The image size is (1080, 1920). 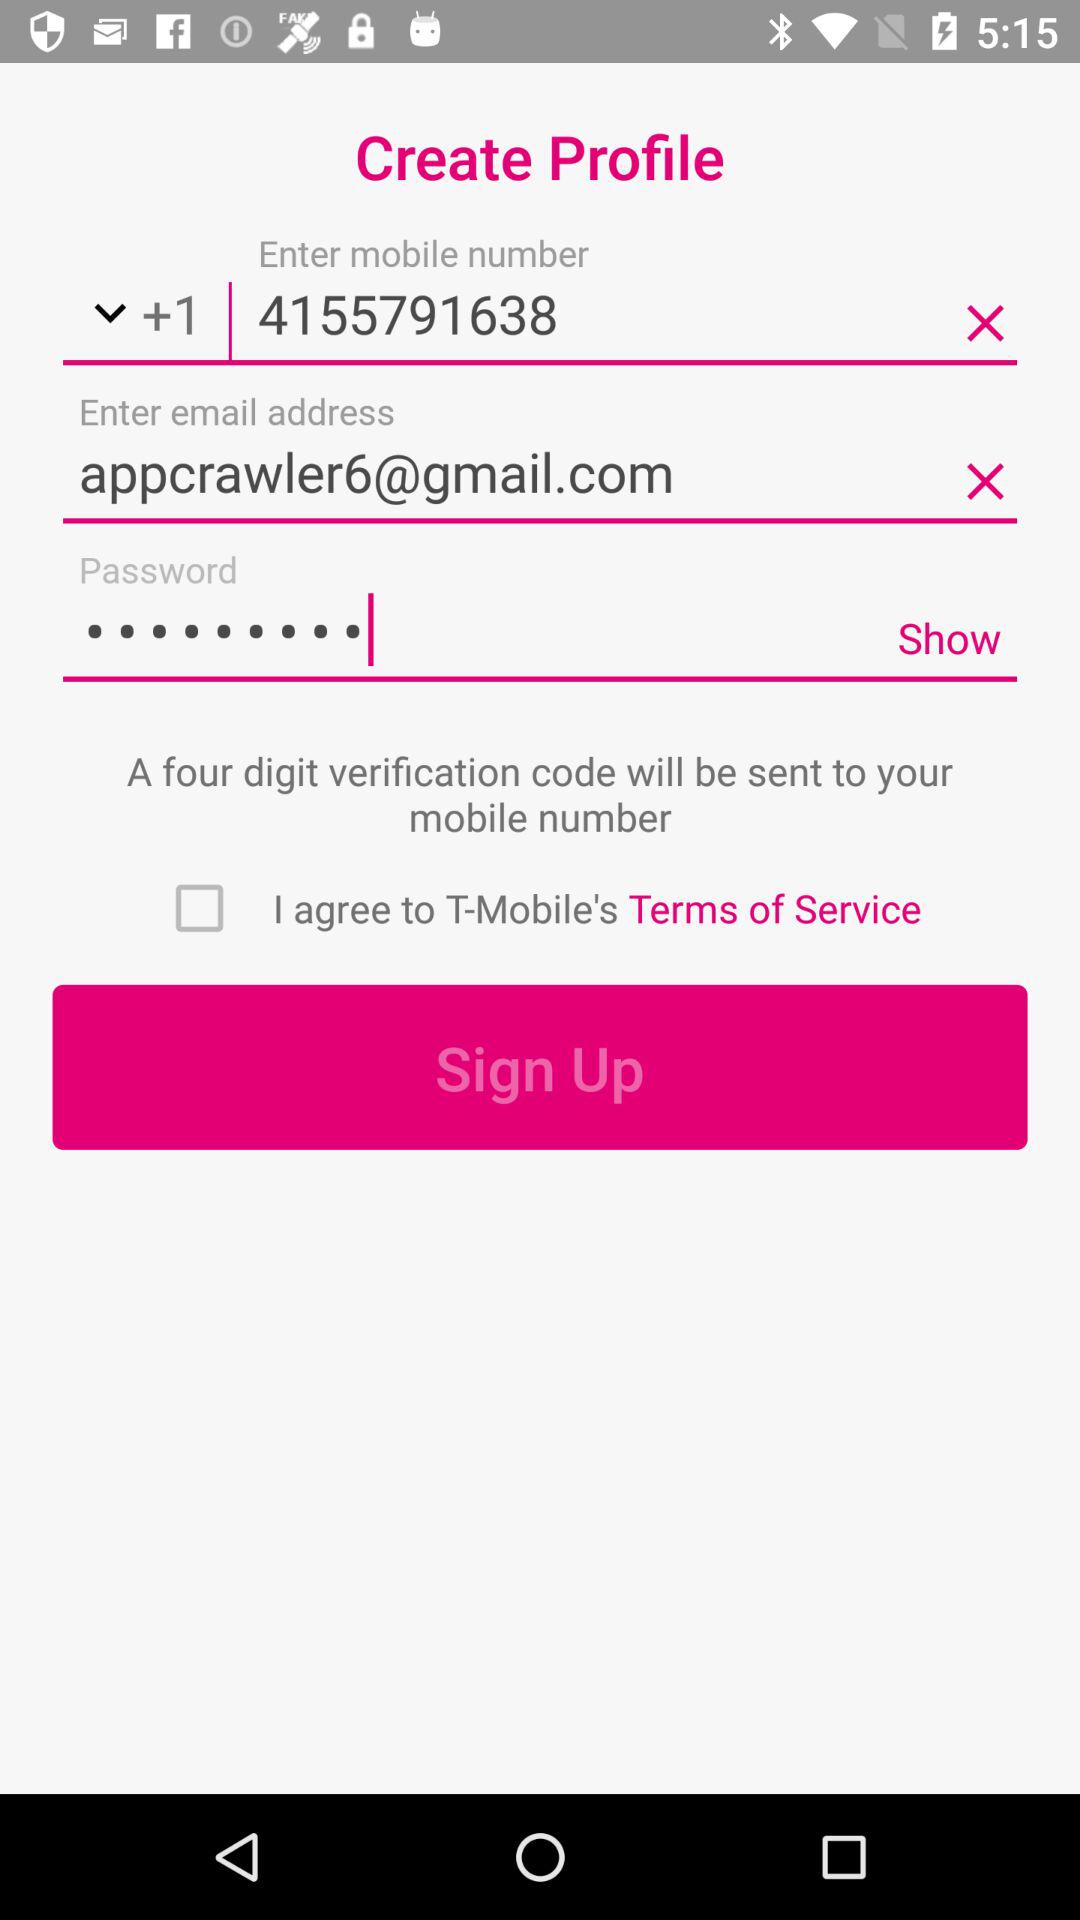 I want to click on enter email address, so click(x=540, y=471).